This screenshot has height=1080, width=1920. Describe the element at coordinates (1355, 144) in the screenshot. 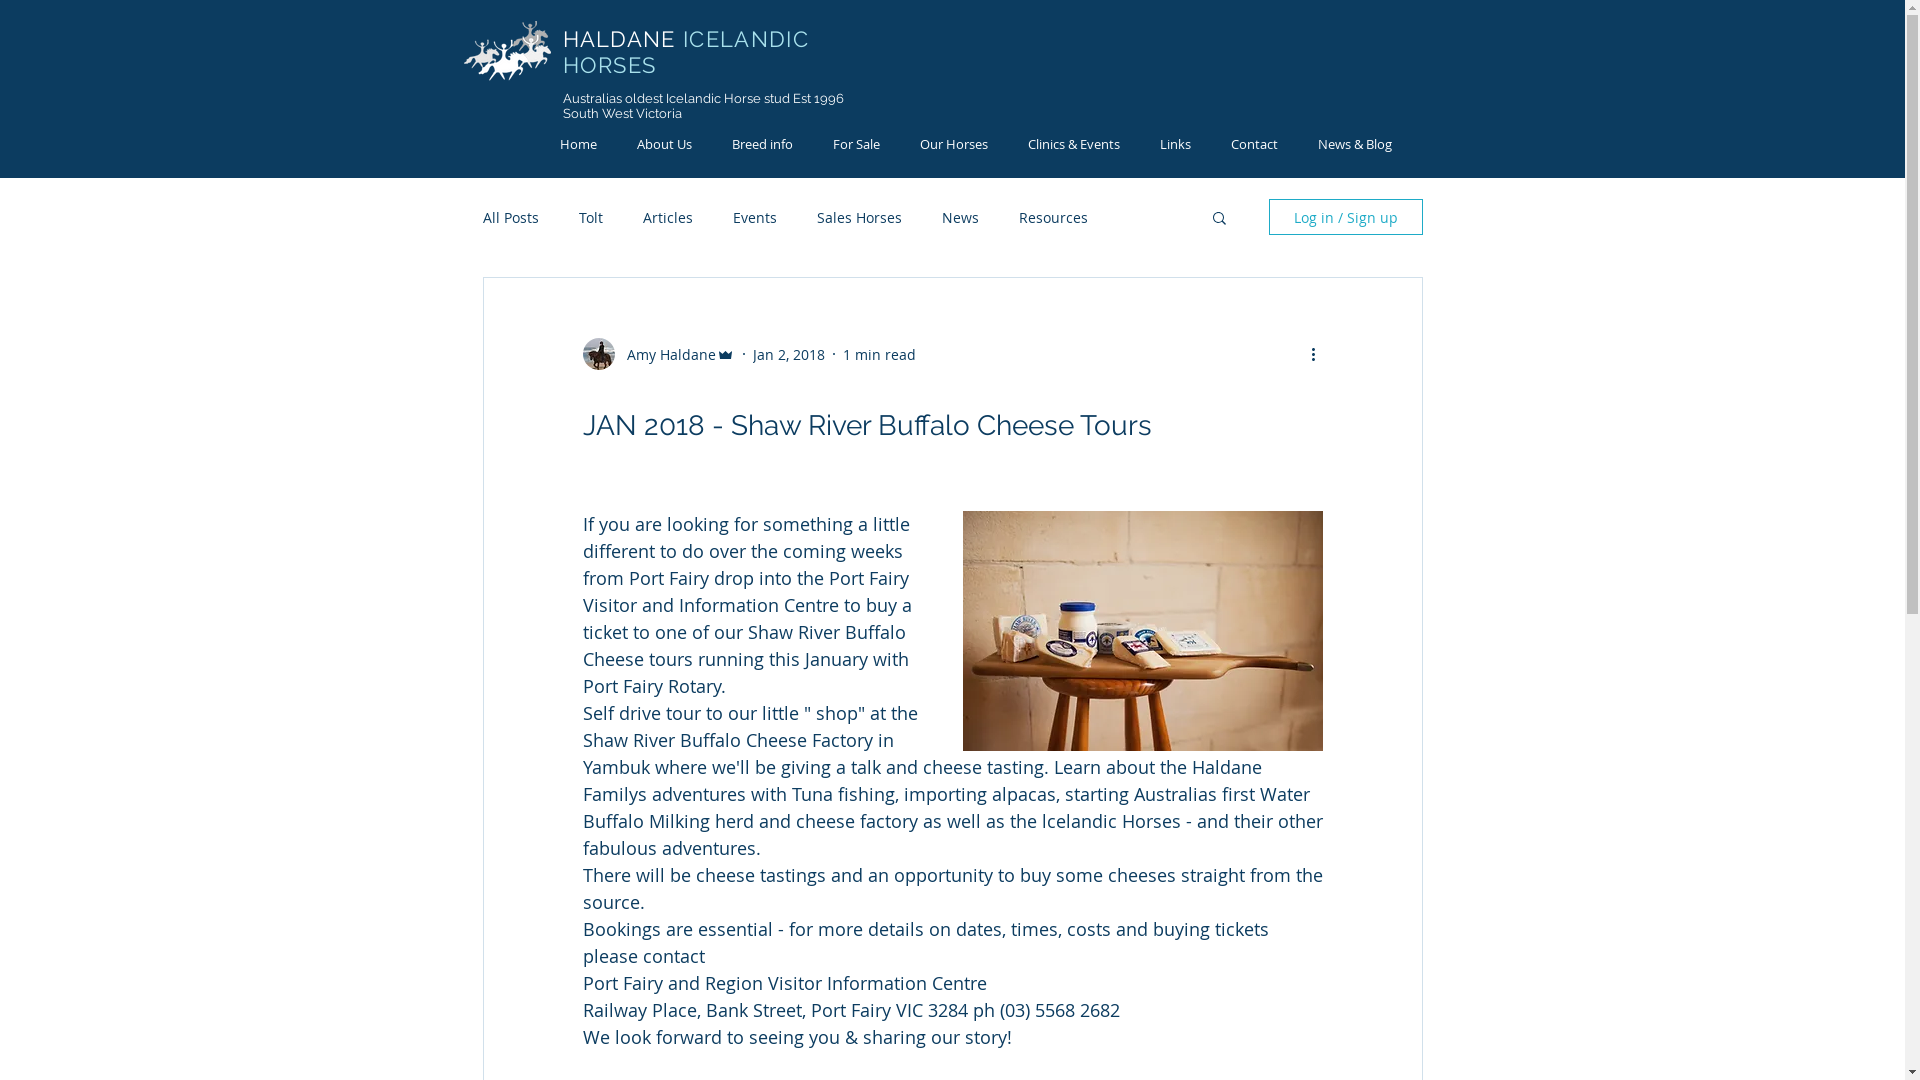

I see `News & Blog` at that location.